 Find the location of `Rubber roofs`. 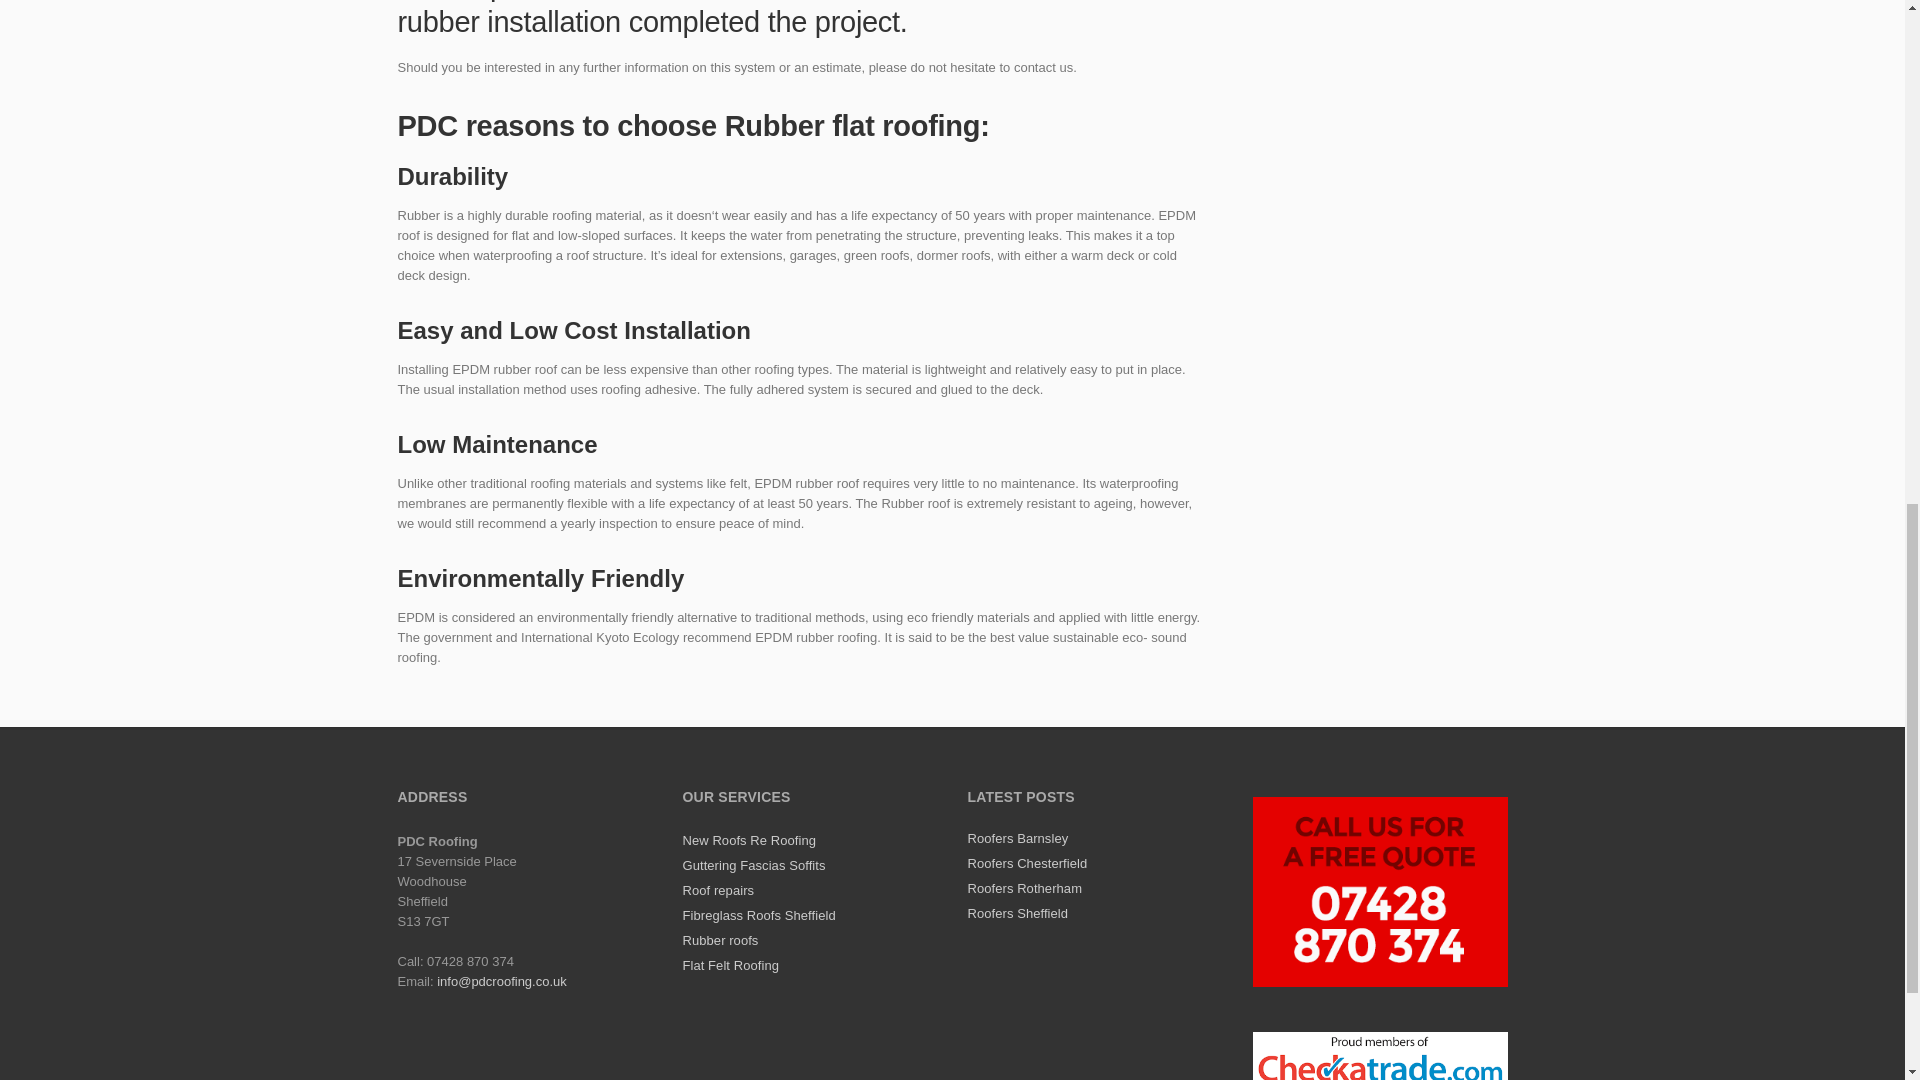

Rubber roofs is located at coordinates (720, 940).